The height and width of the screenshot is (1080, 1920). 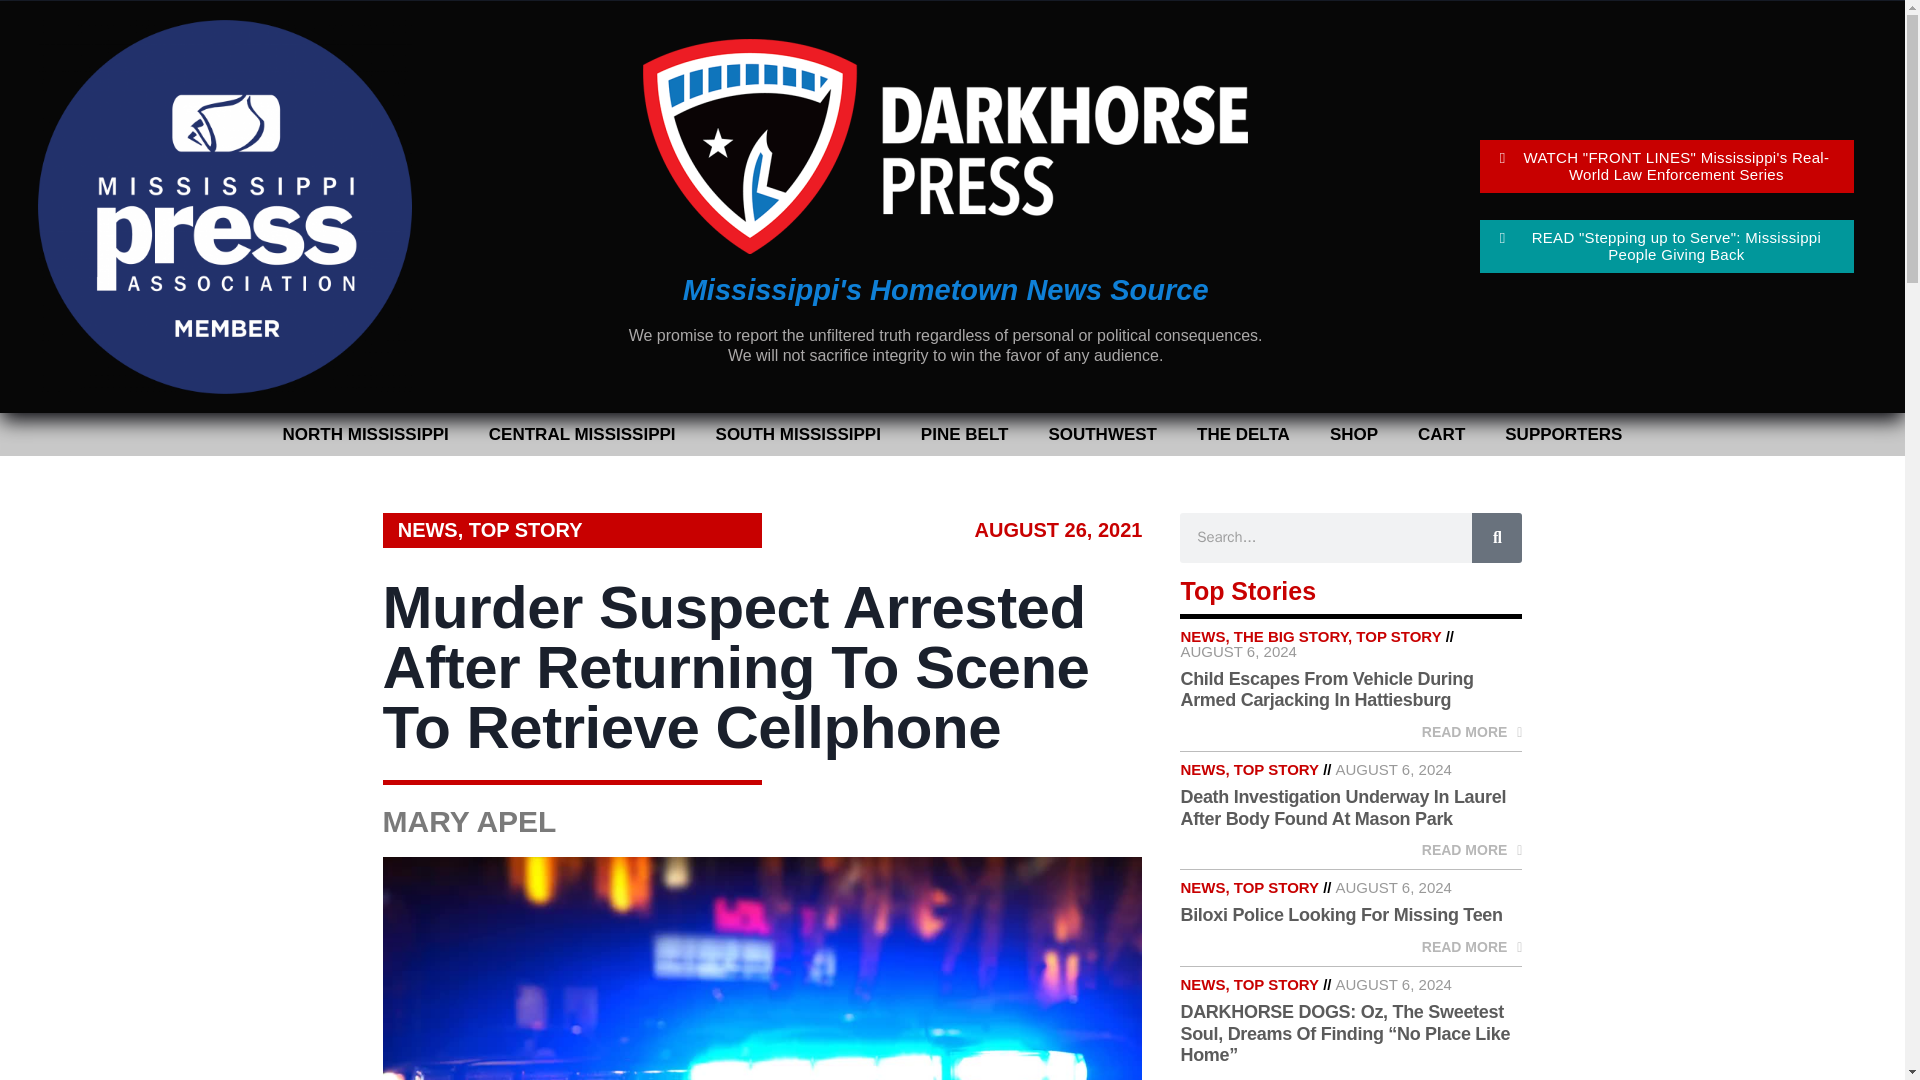 I want to click on SOUTHWEST, so click(x=1102, y=434).